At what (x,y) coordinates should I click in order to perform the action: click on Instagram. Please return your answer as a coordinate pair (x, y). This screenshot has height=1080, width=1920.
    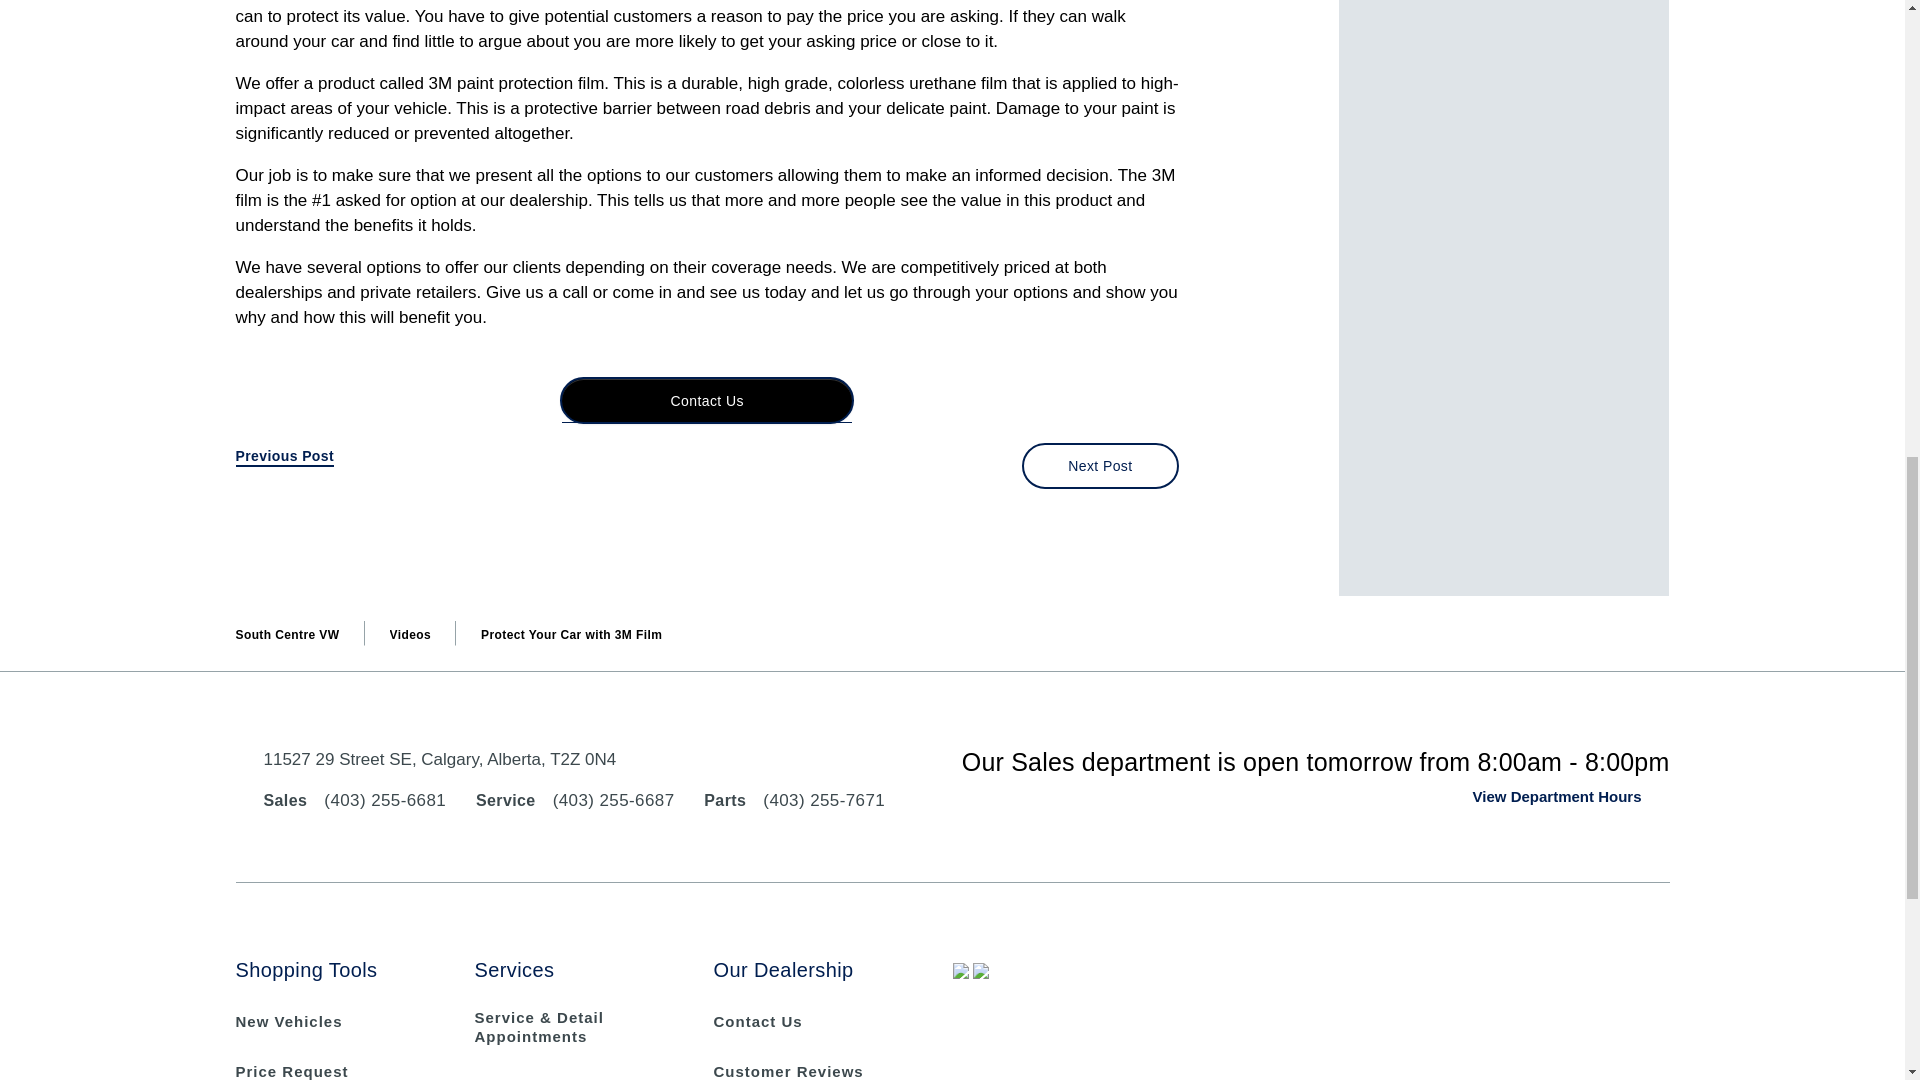
    Looking at the image, I should click on (1652, 1075).